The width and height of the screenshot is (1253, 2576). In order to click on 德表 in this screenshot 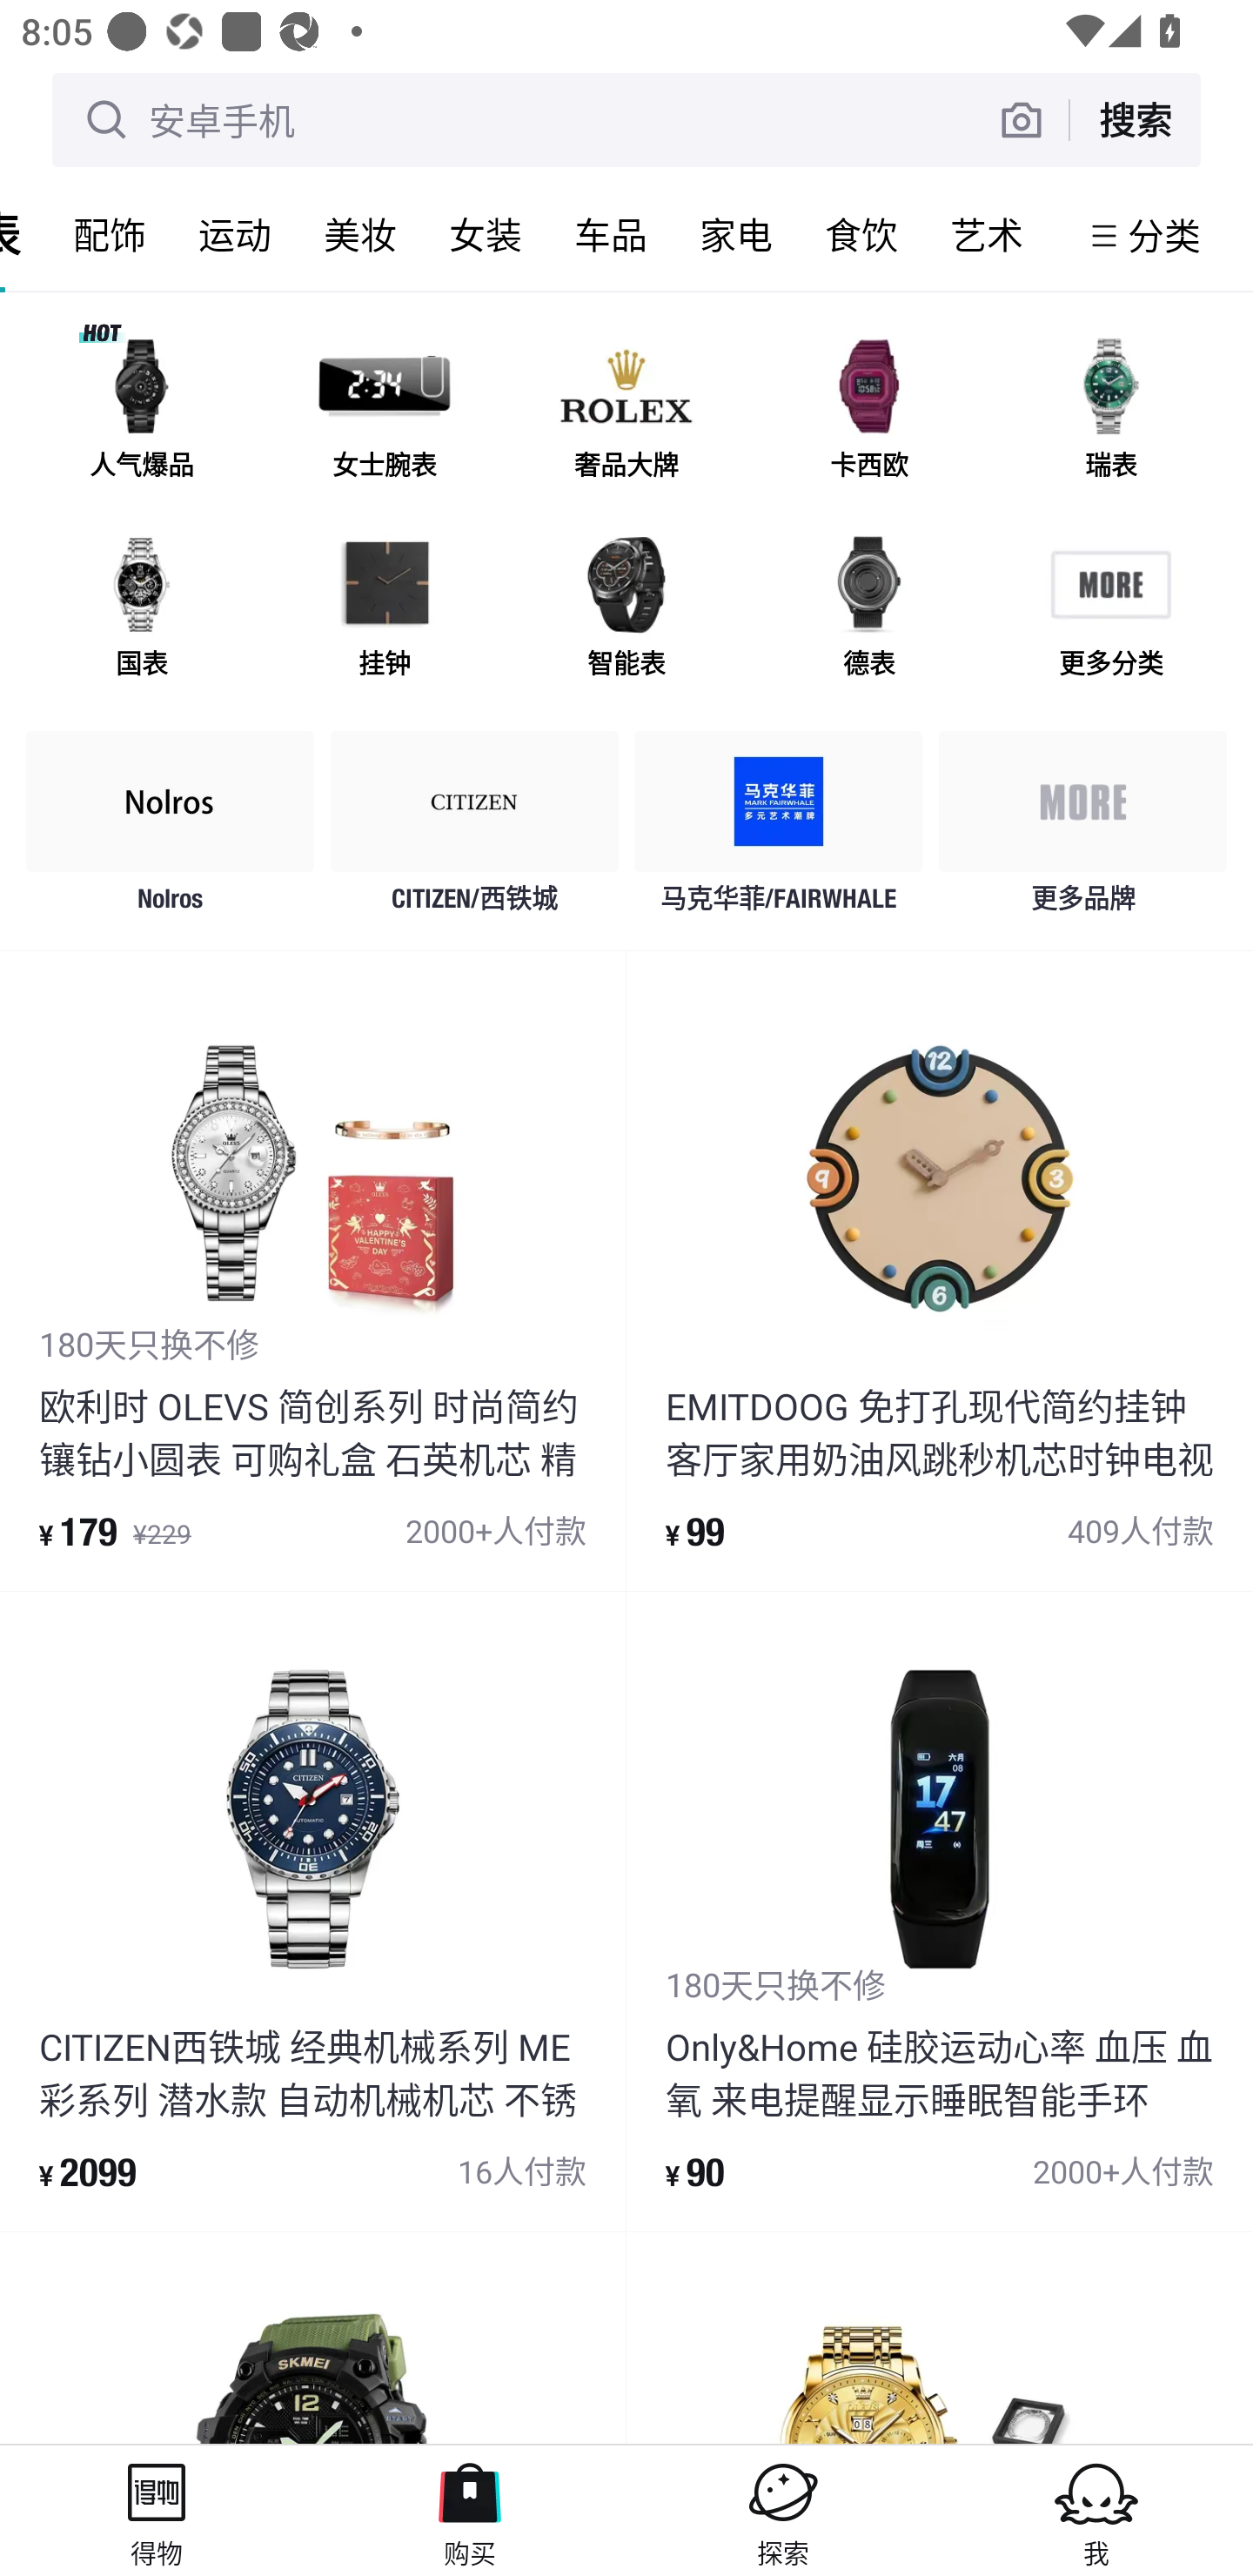, I will do `click(868, 611)`.